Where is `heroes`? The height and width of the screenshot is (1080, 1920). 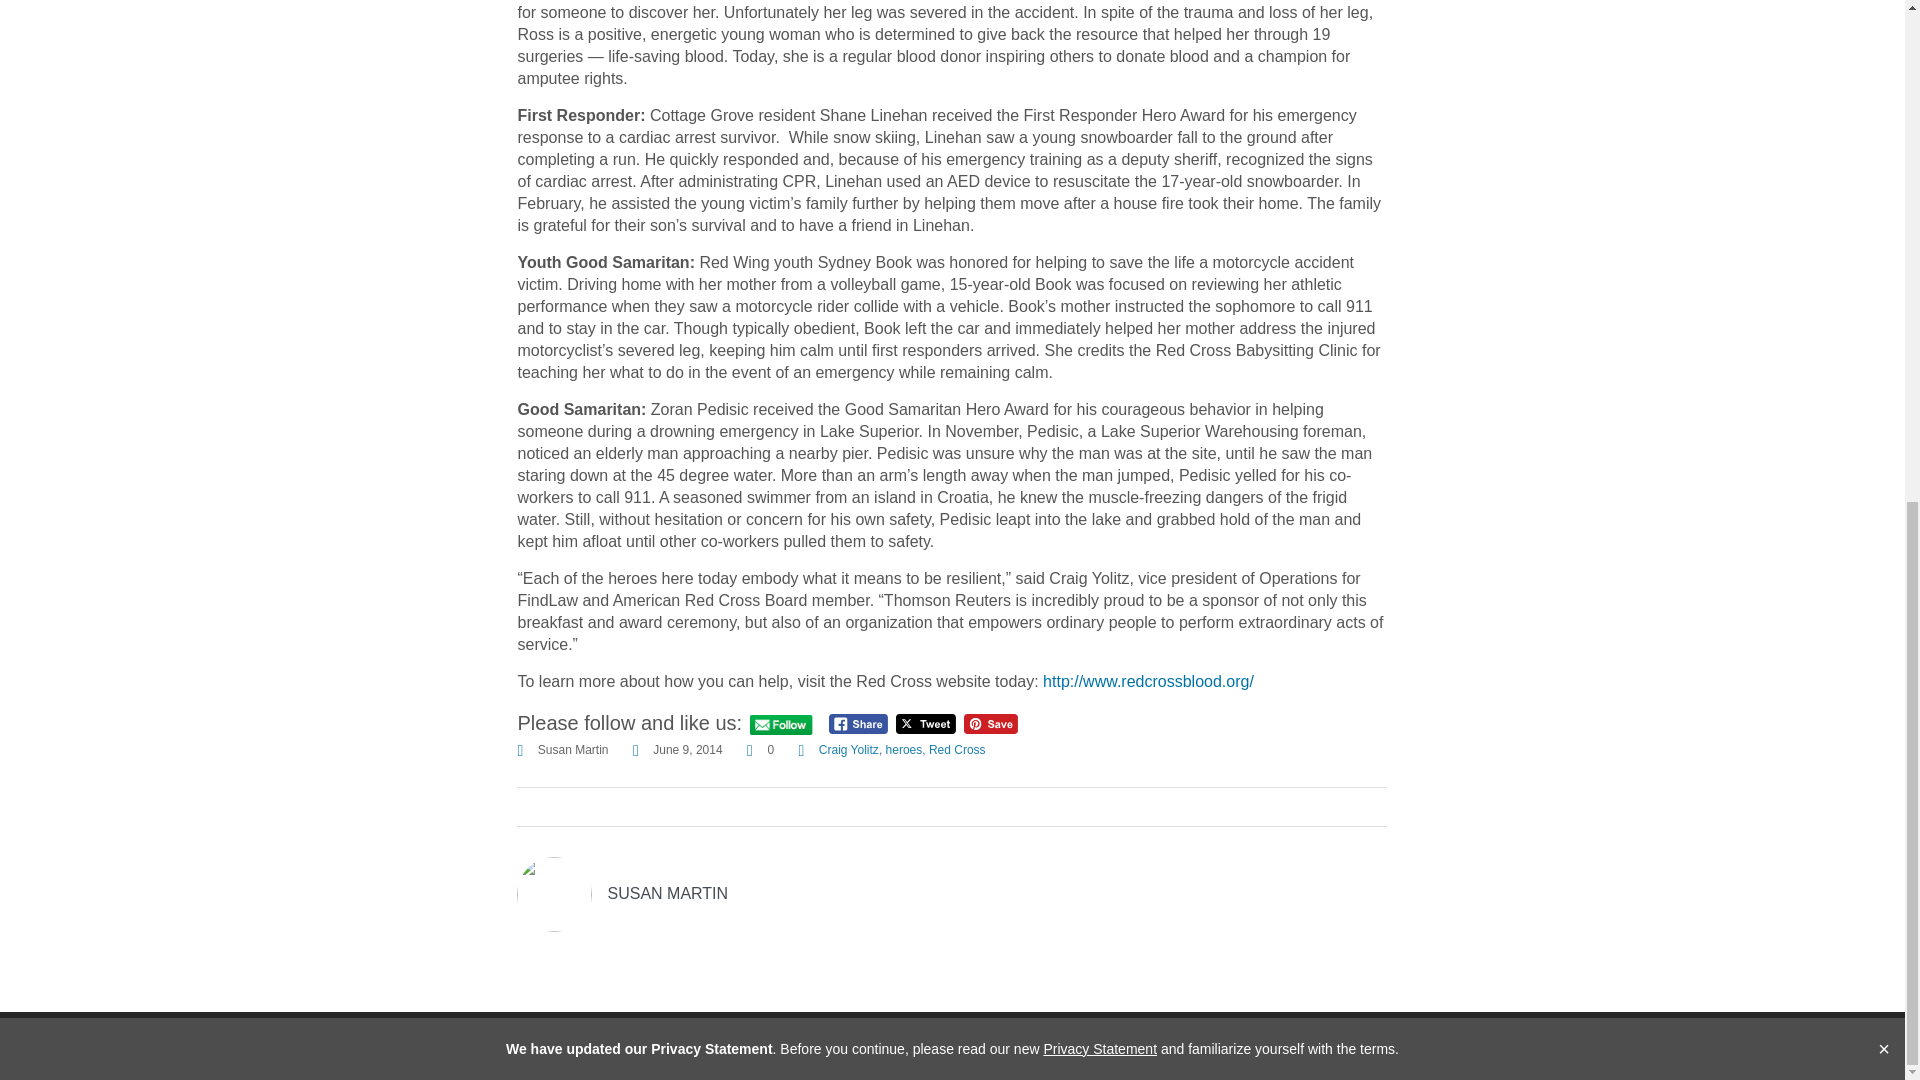
heroes is located at coordinates (904, 750).